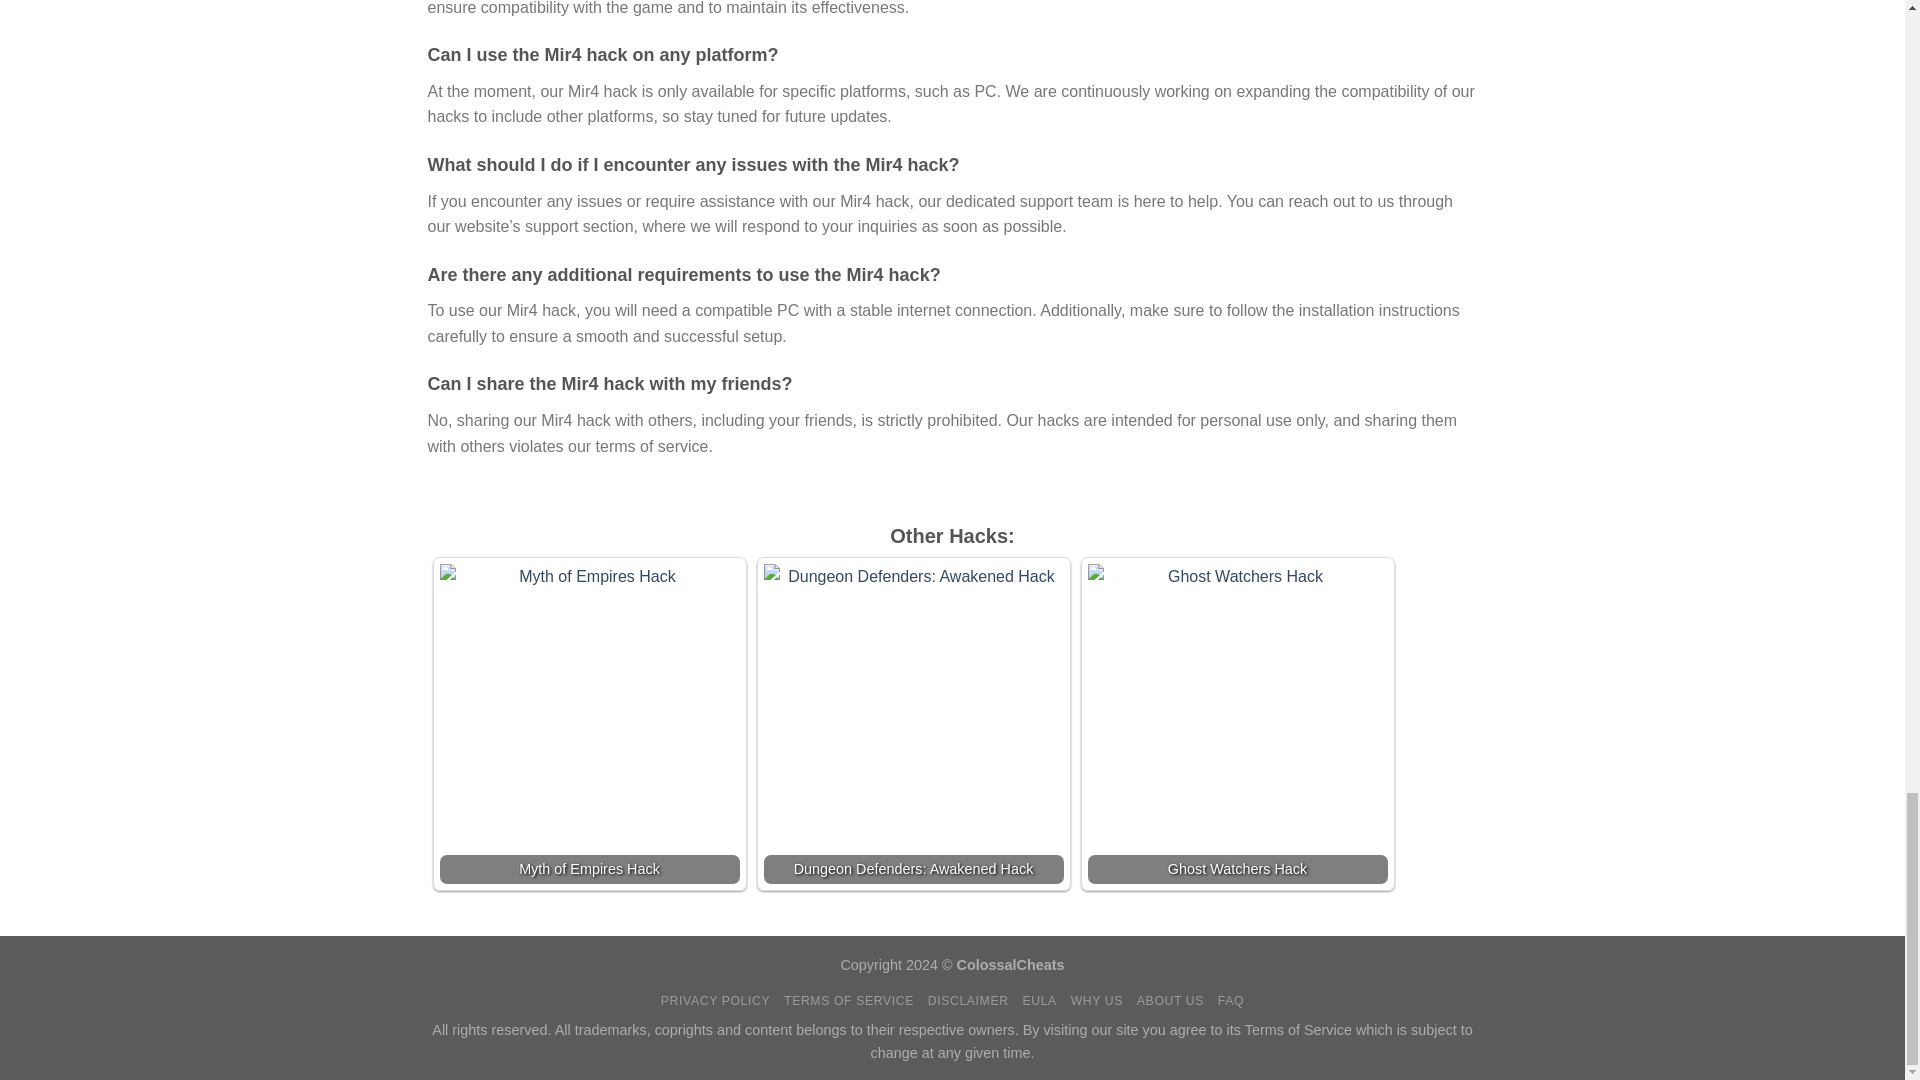  I want to click on EULA, so click(1038, 1000).